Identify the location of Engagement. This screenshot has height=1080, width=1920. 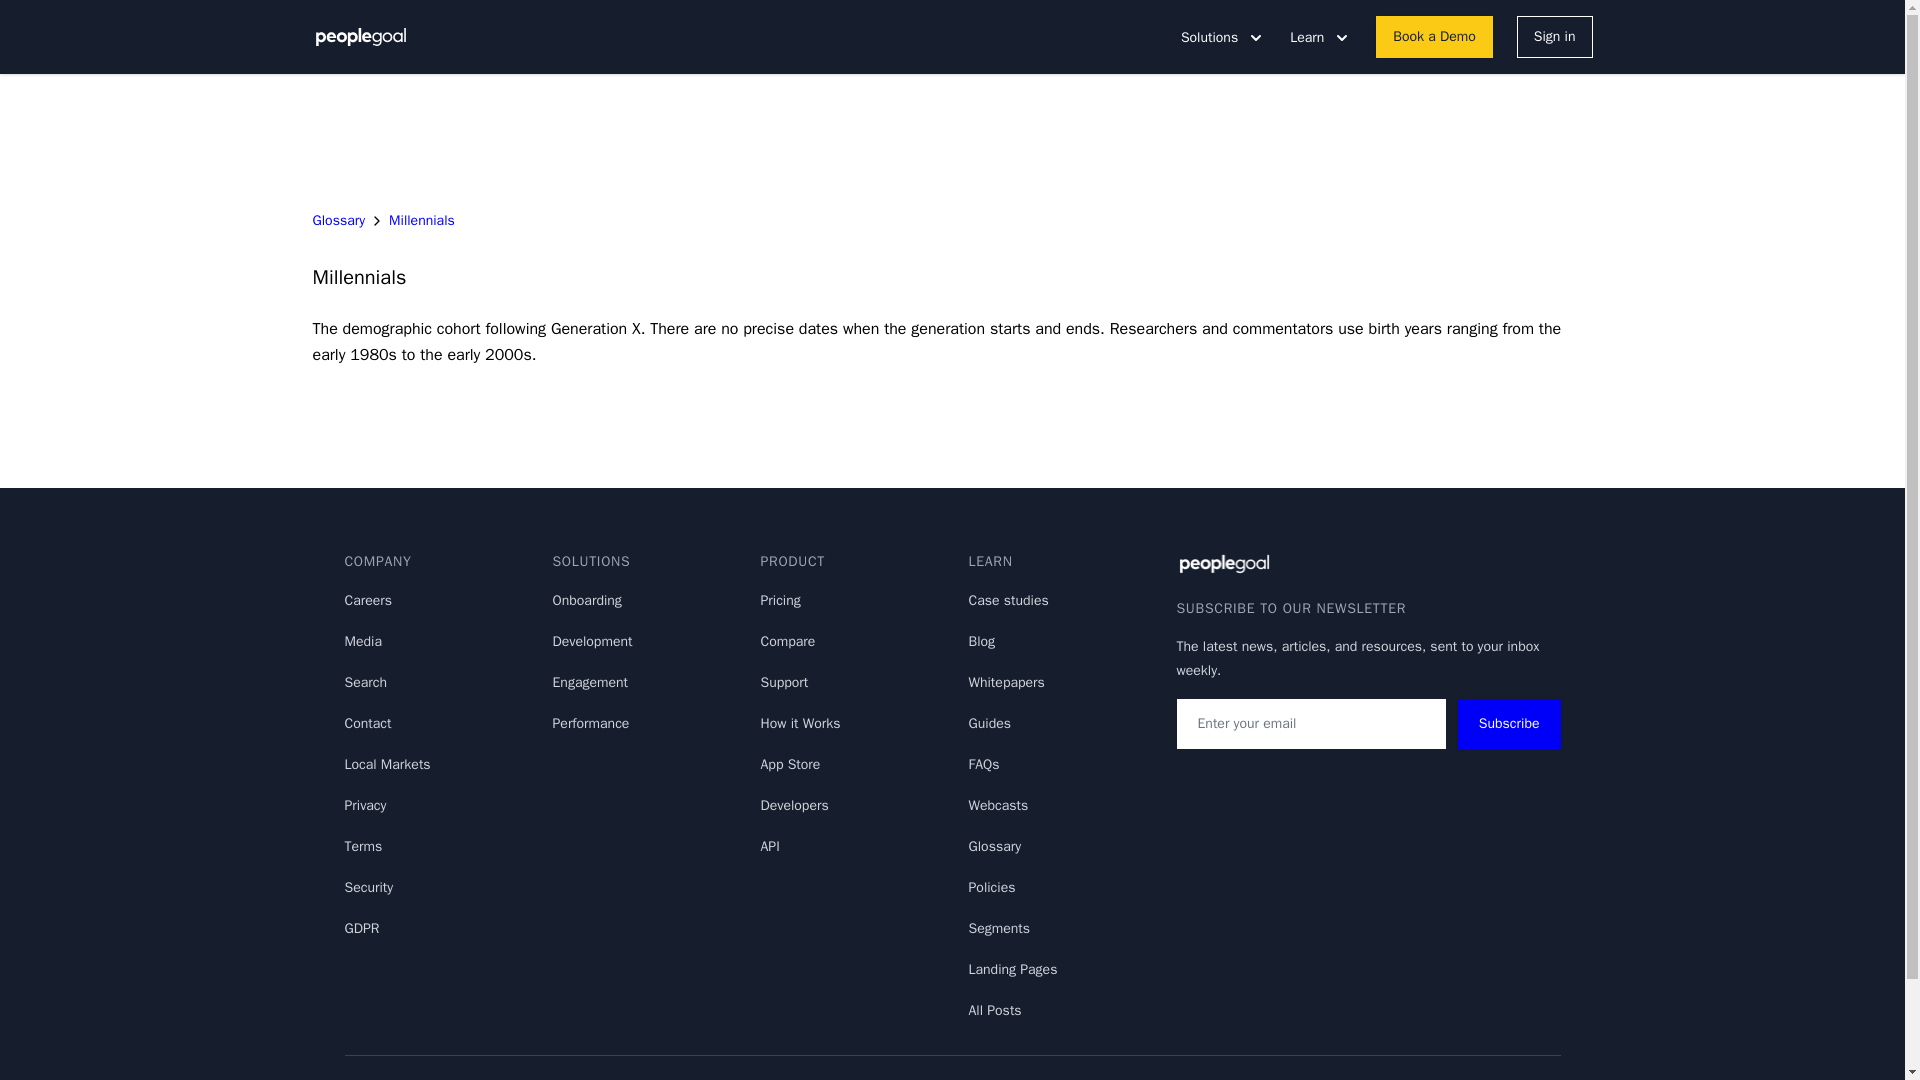
(590, 682).